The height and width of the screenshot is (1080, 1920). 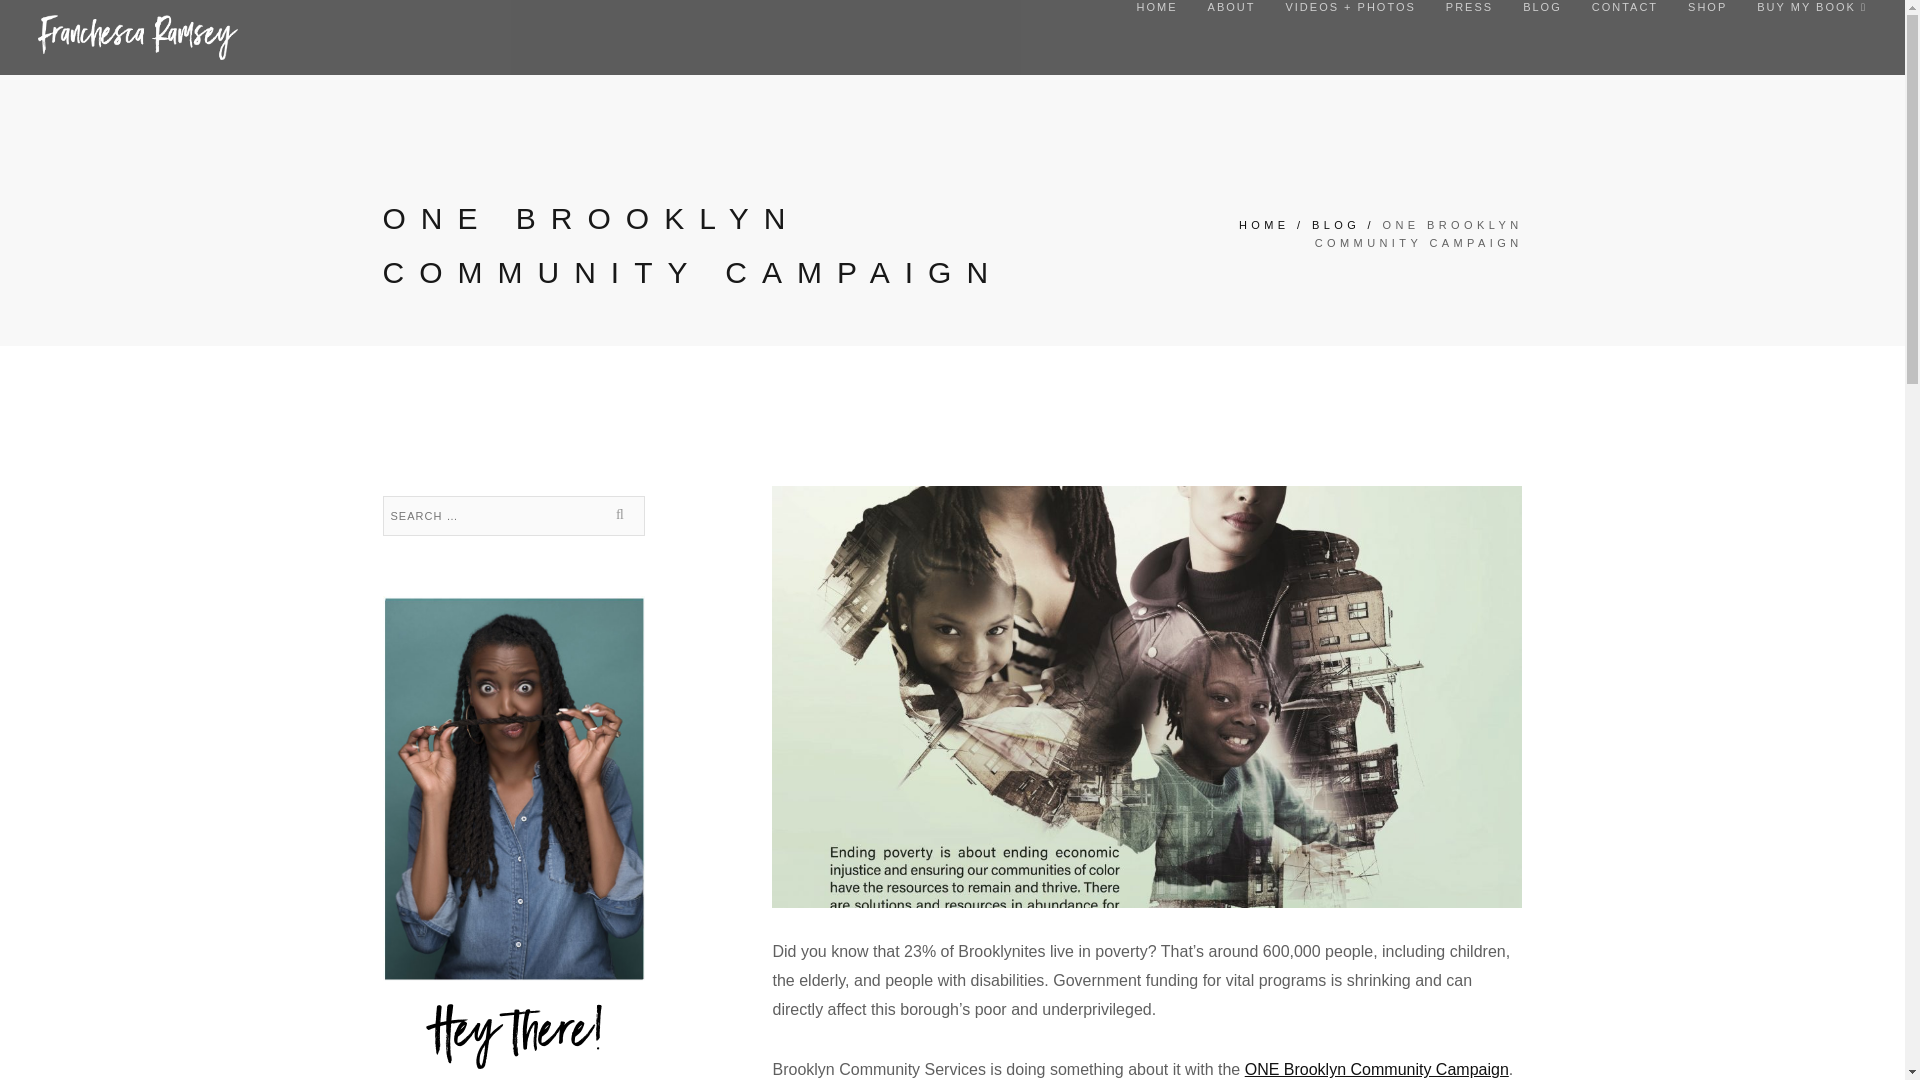 I want to click on BUY MY BOOK, so click(x=1811, y=7).